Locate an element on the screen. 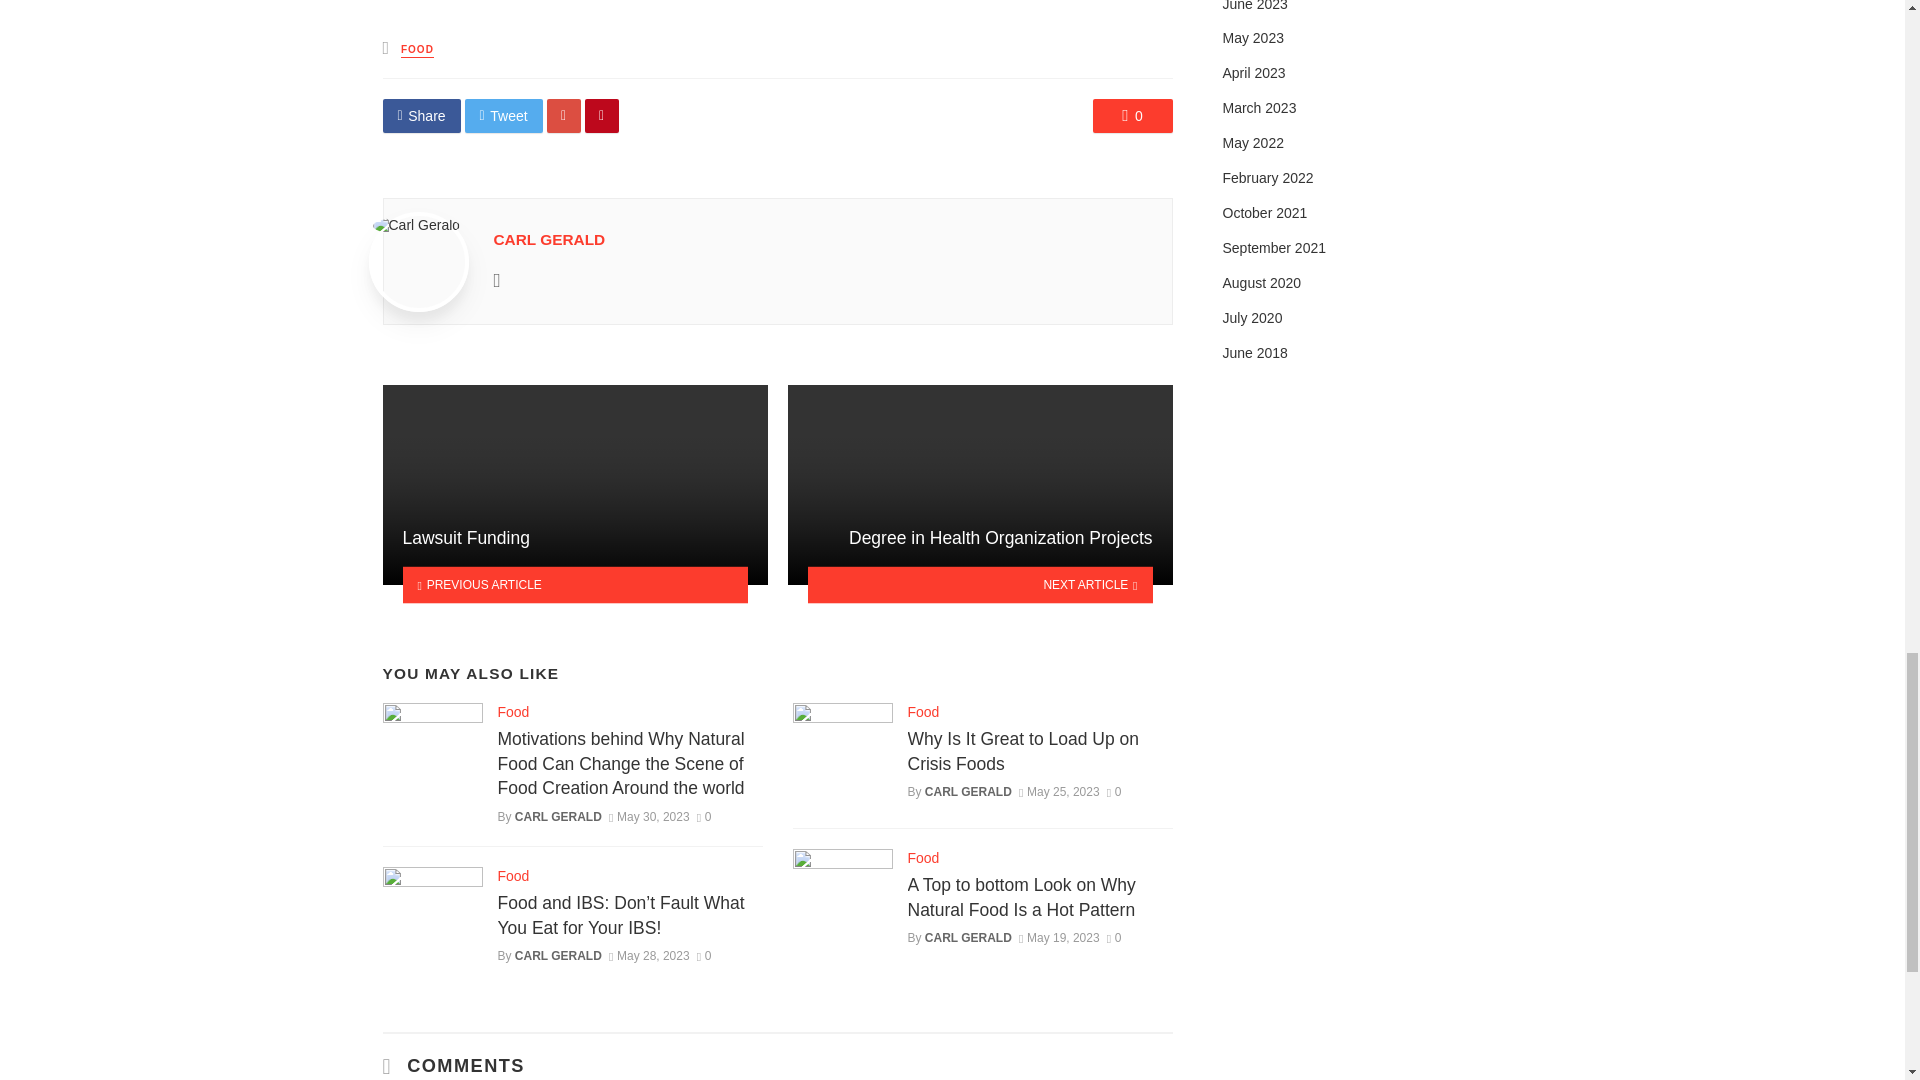 The height and width of the screenshot is (1080, 1920). CARL GERALD is located at coordinates (550, 240).